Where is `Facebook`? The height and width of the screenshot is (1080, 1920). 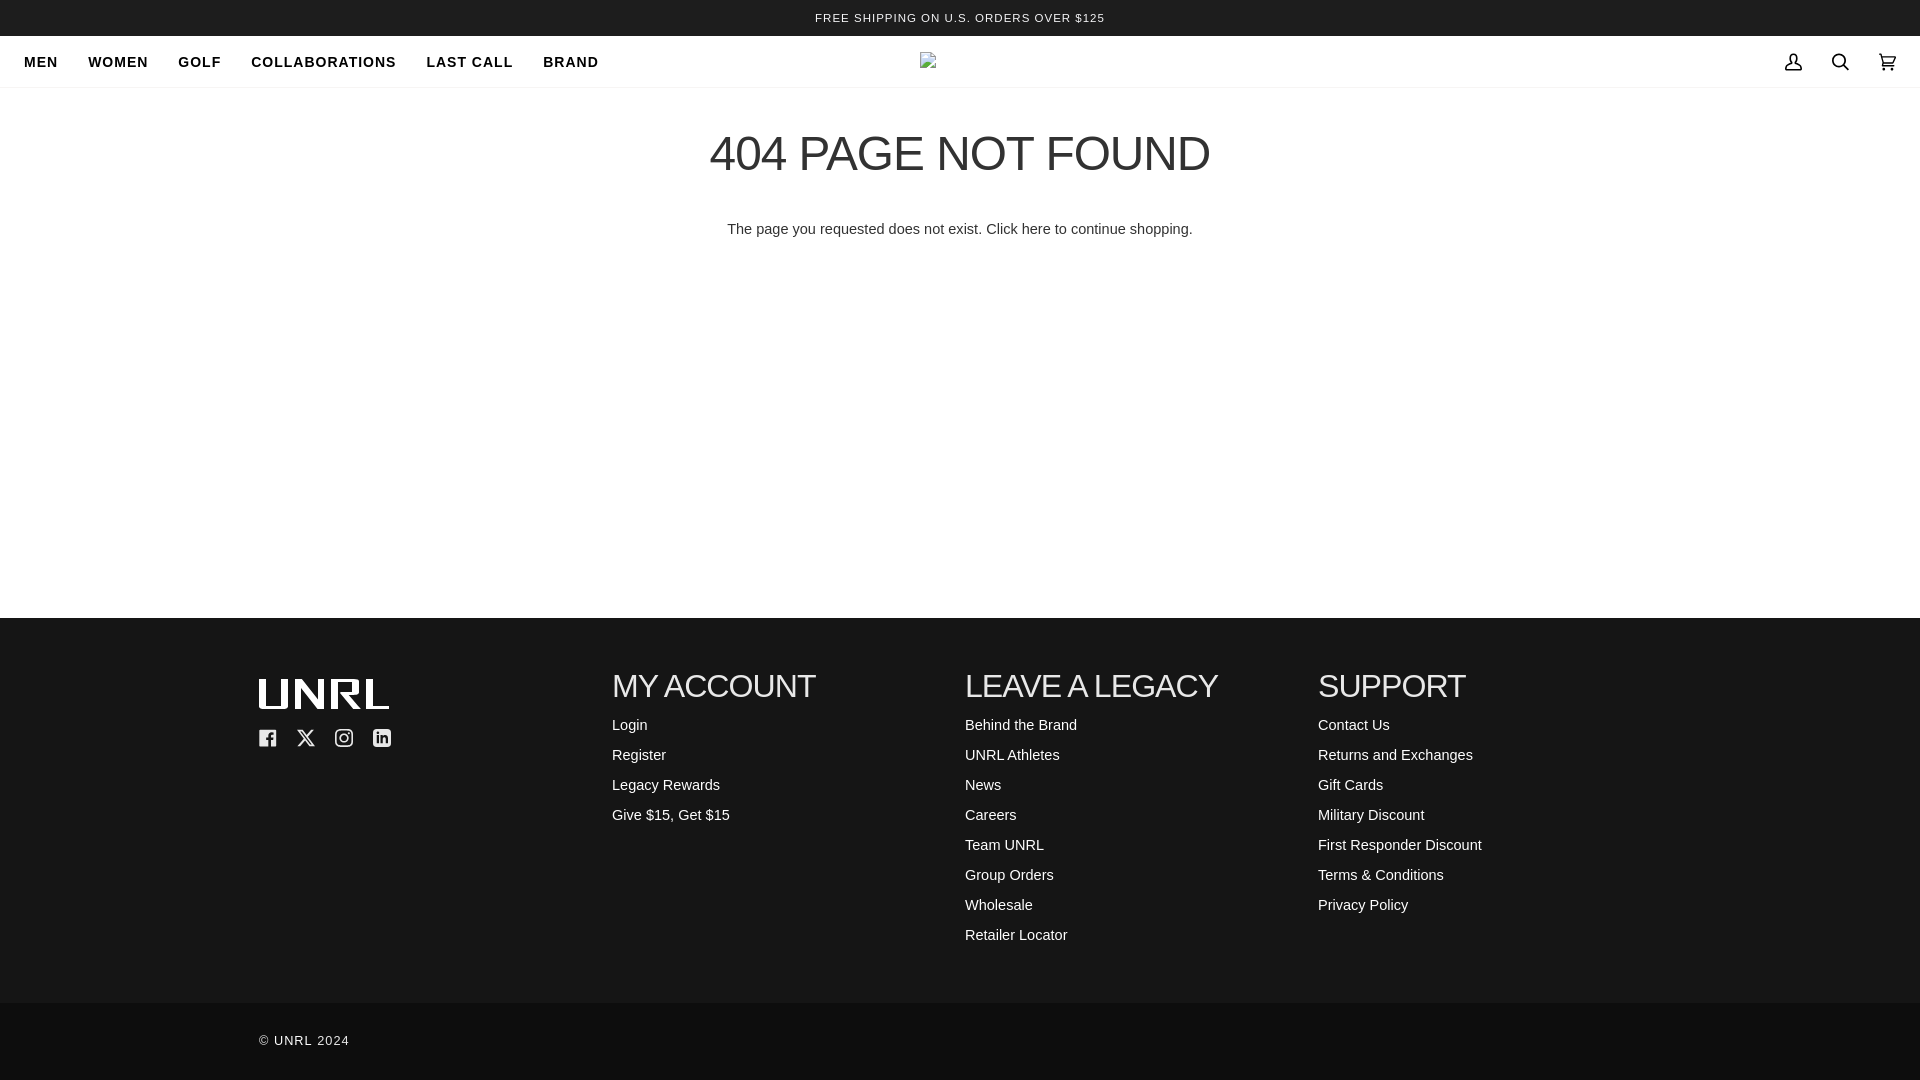 Facebook is located at coordinates (268, 738).